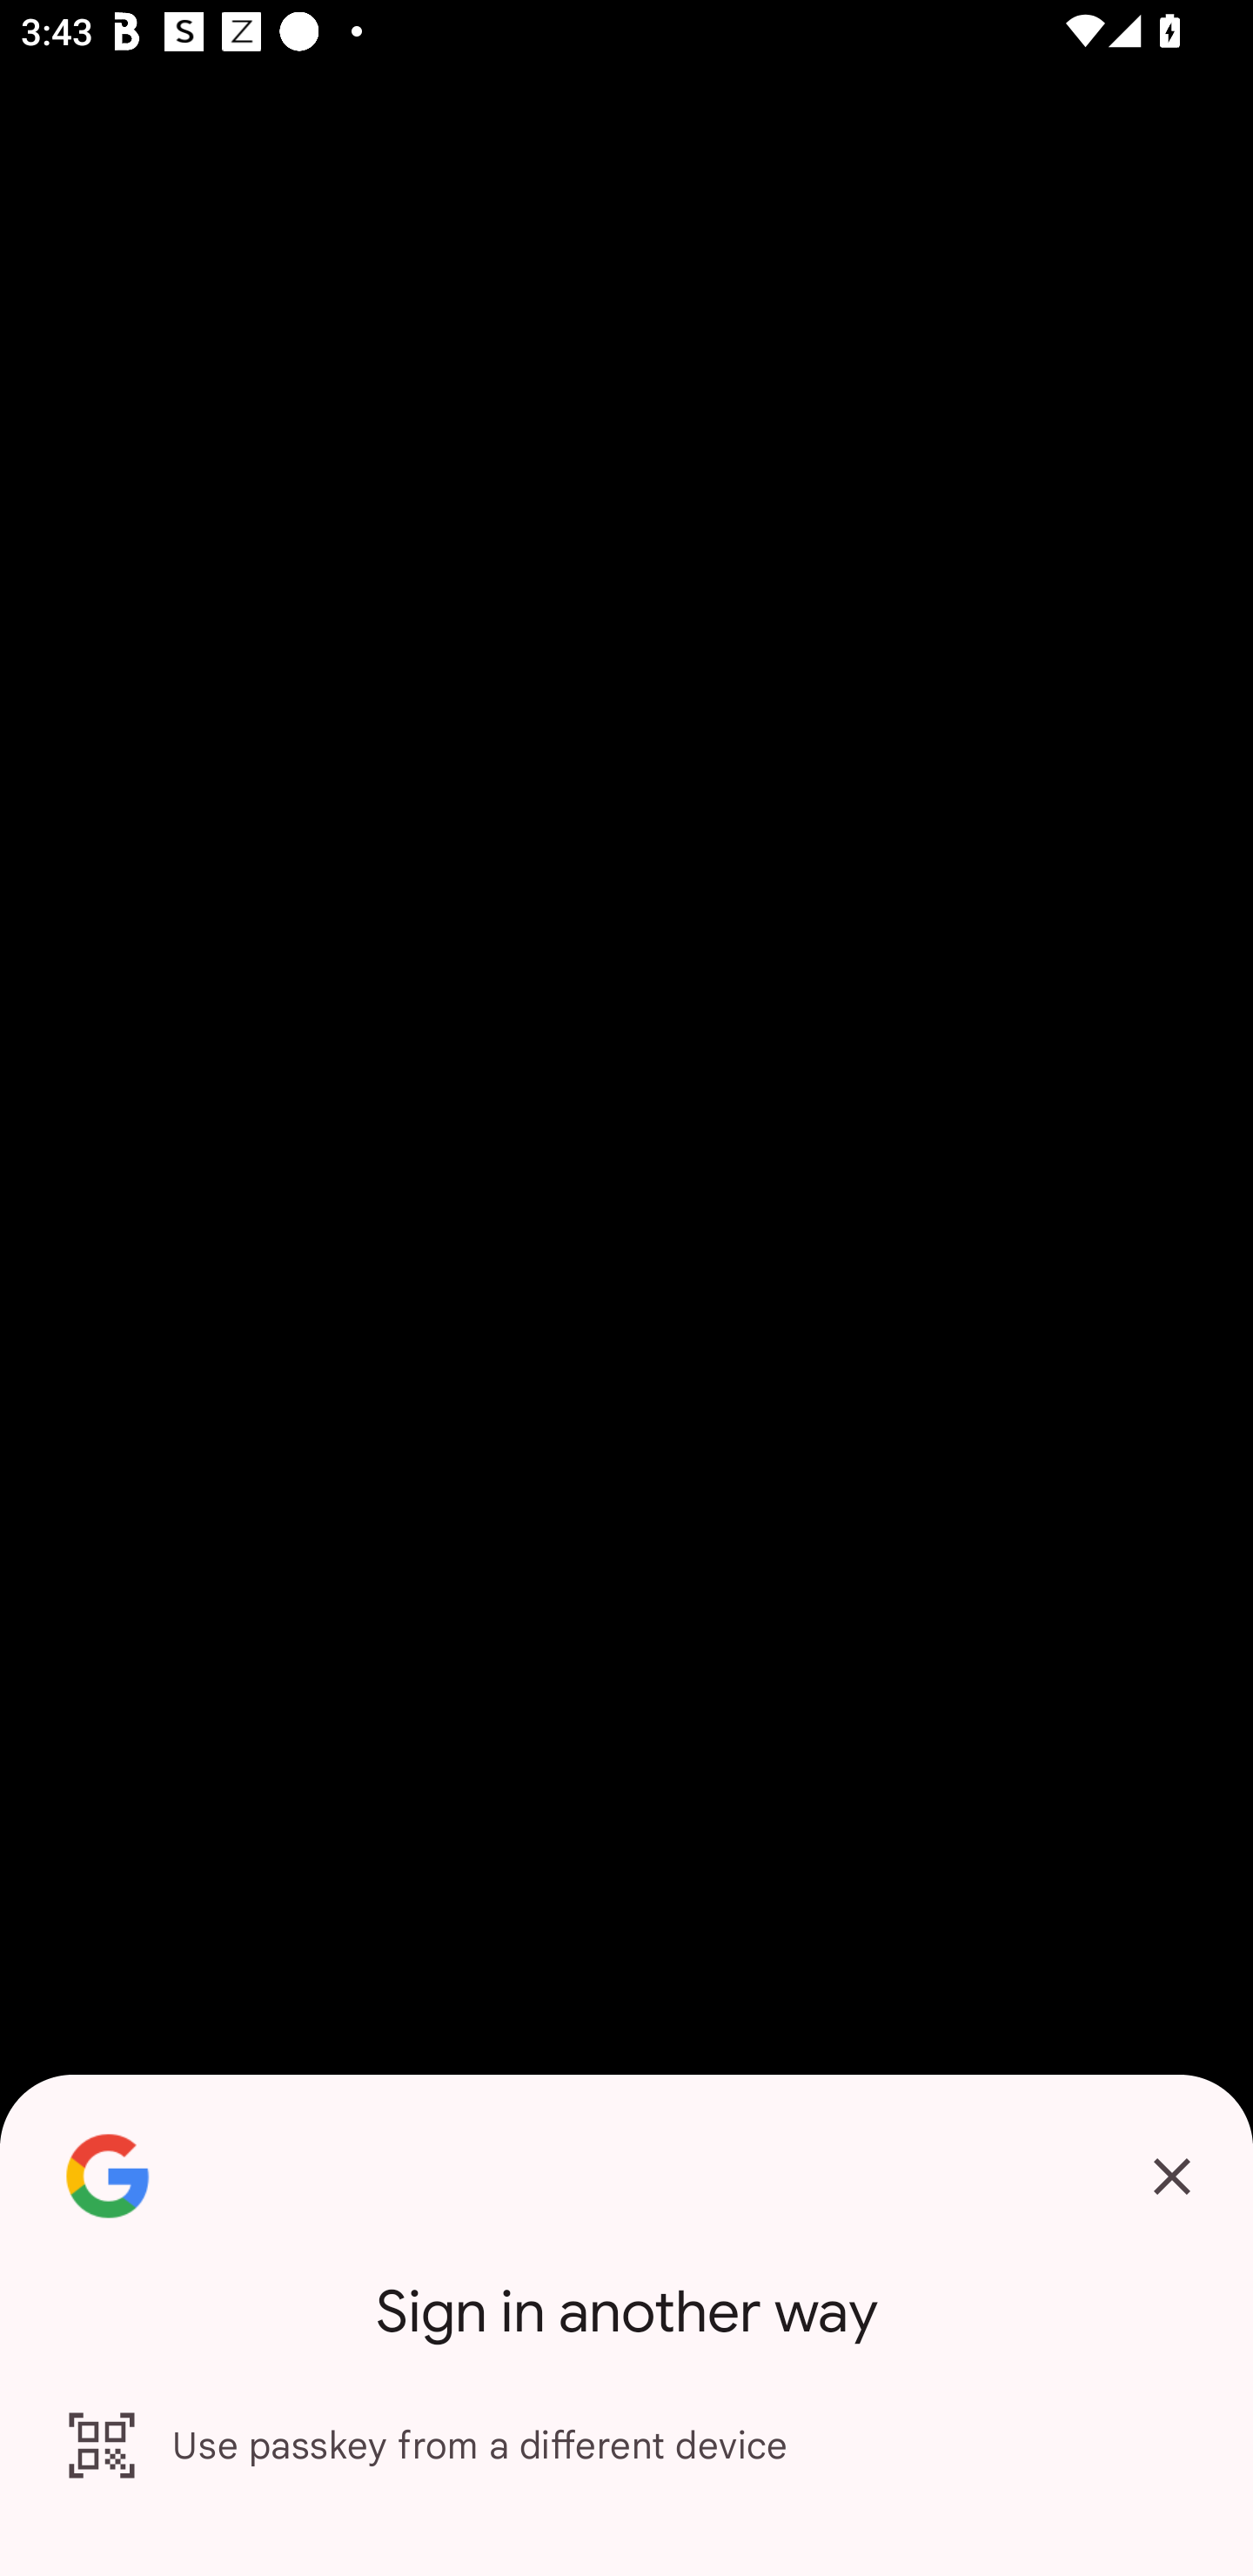 This screenshot has width=1253, height=2576. Describe the element at coordinates (1171, 2177) in the screenshot. I see `Cancel` at that location.